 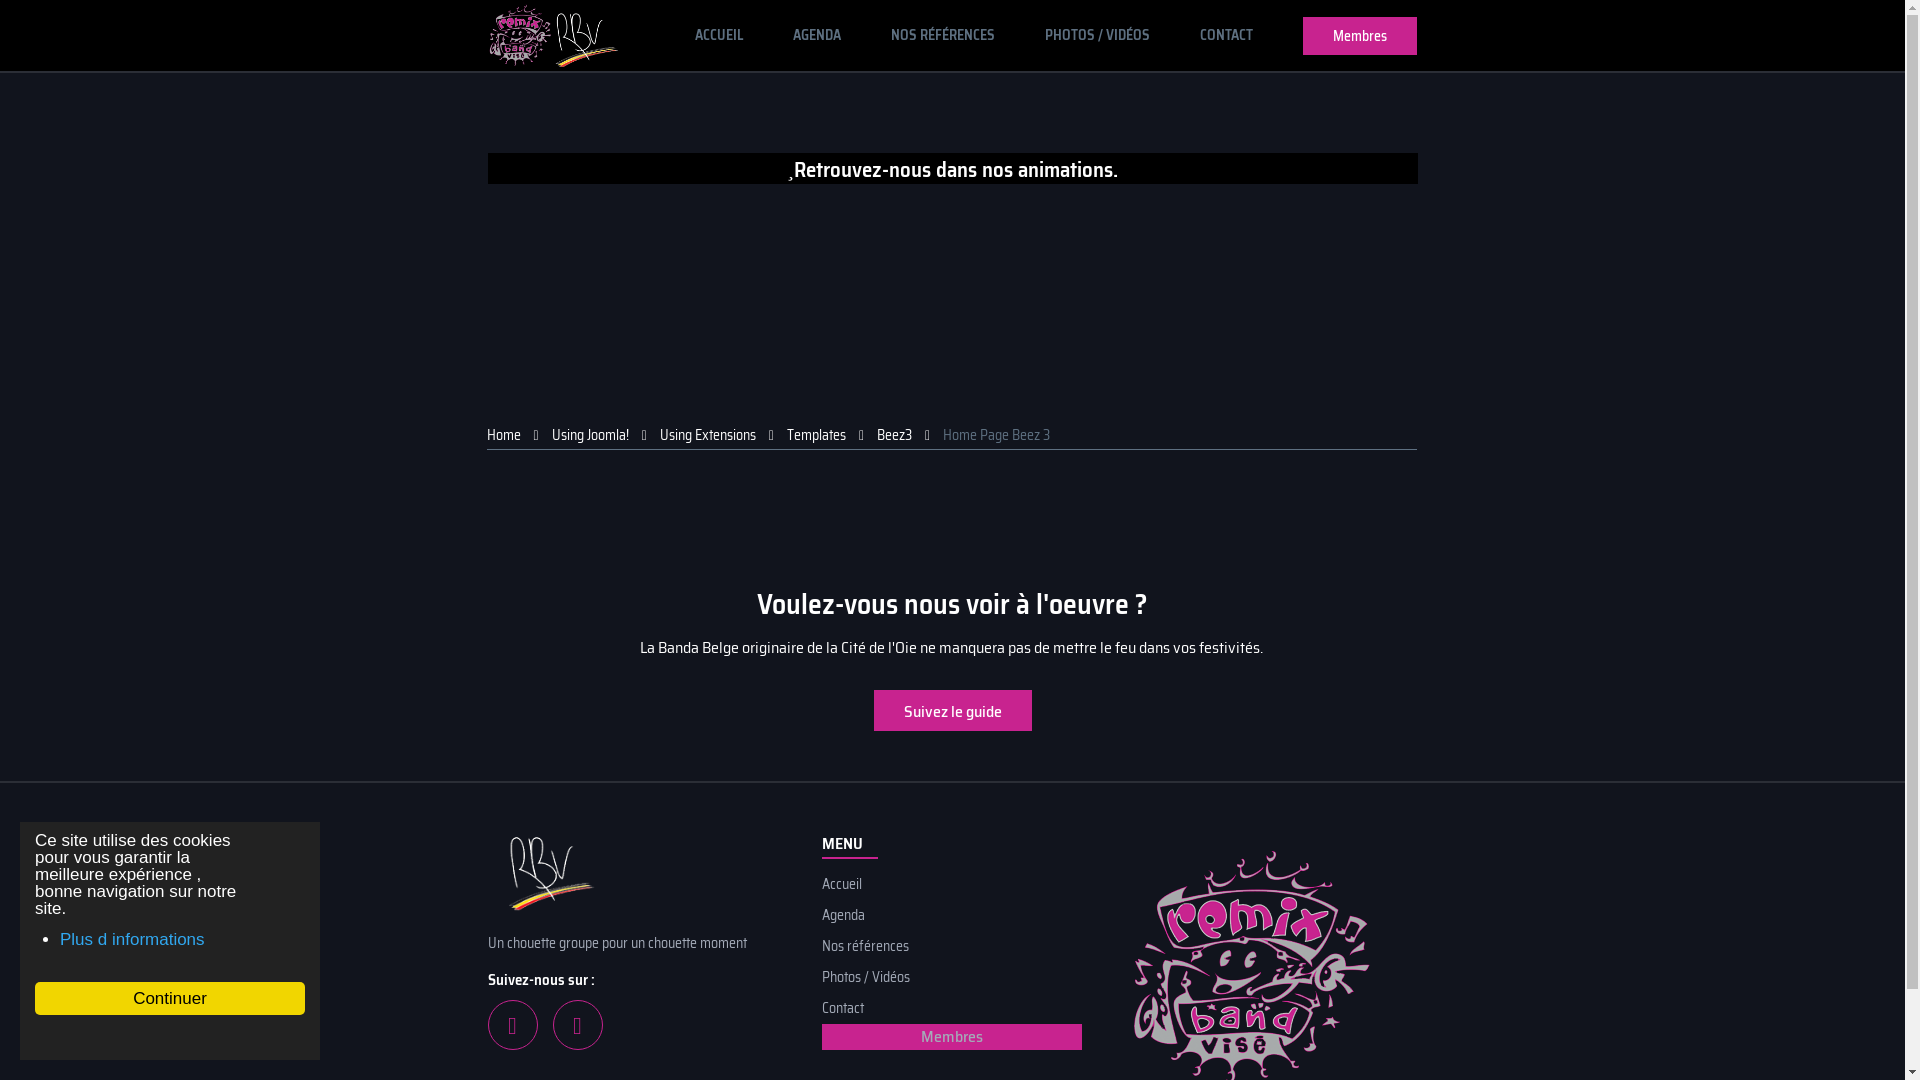 What do you see at coordinates (952, 916) in the screenshot?
I see `Agenda` at bounding box center [952, 916].